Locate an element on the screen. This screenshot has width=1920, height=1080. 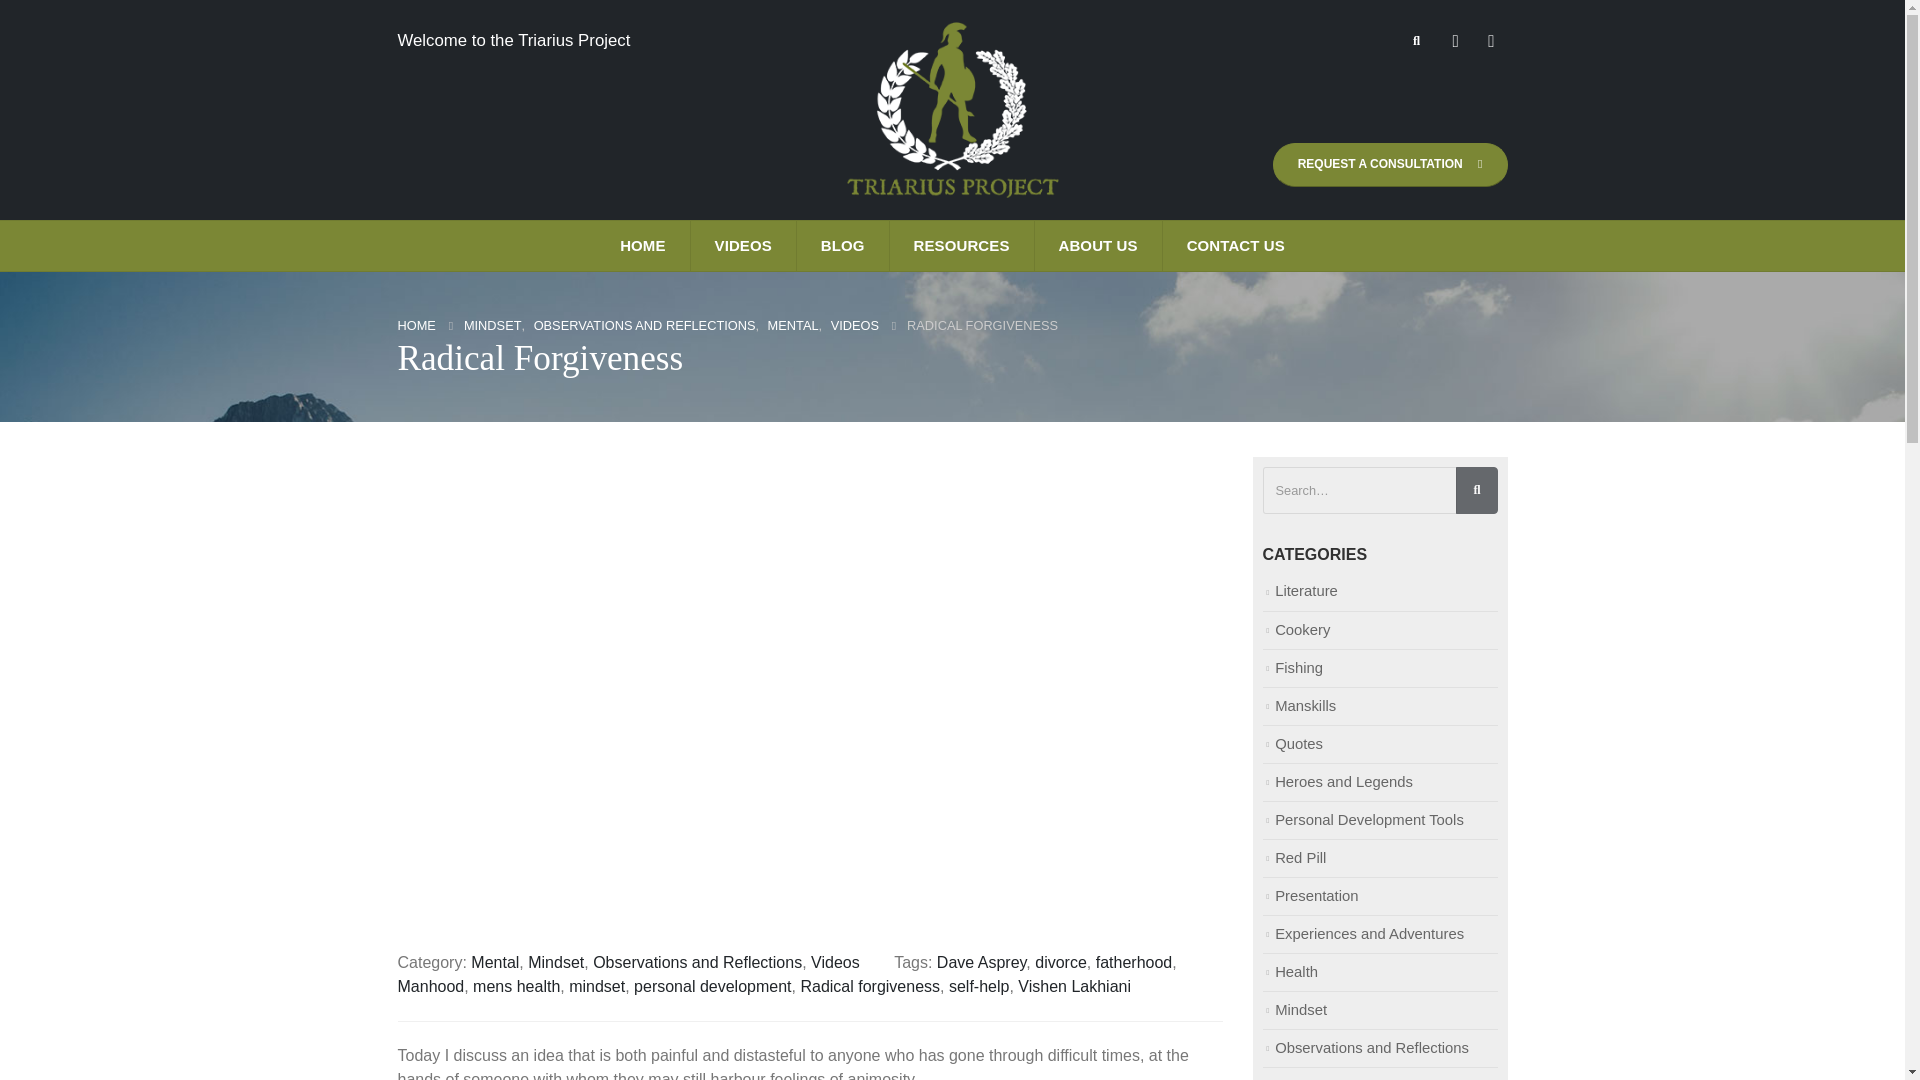
personal development is located at coordinates (712, 986).